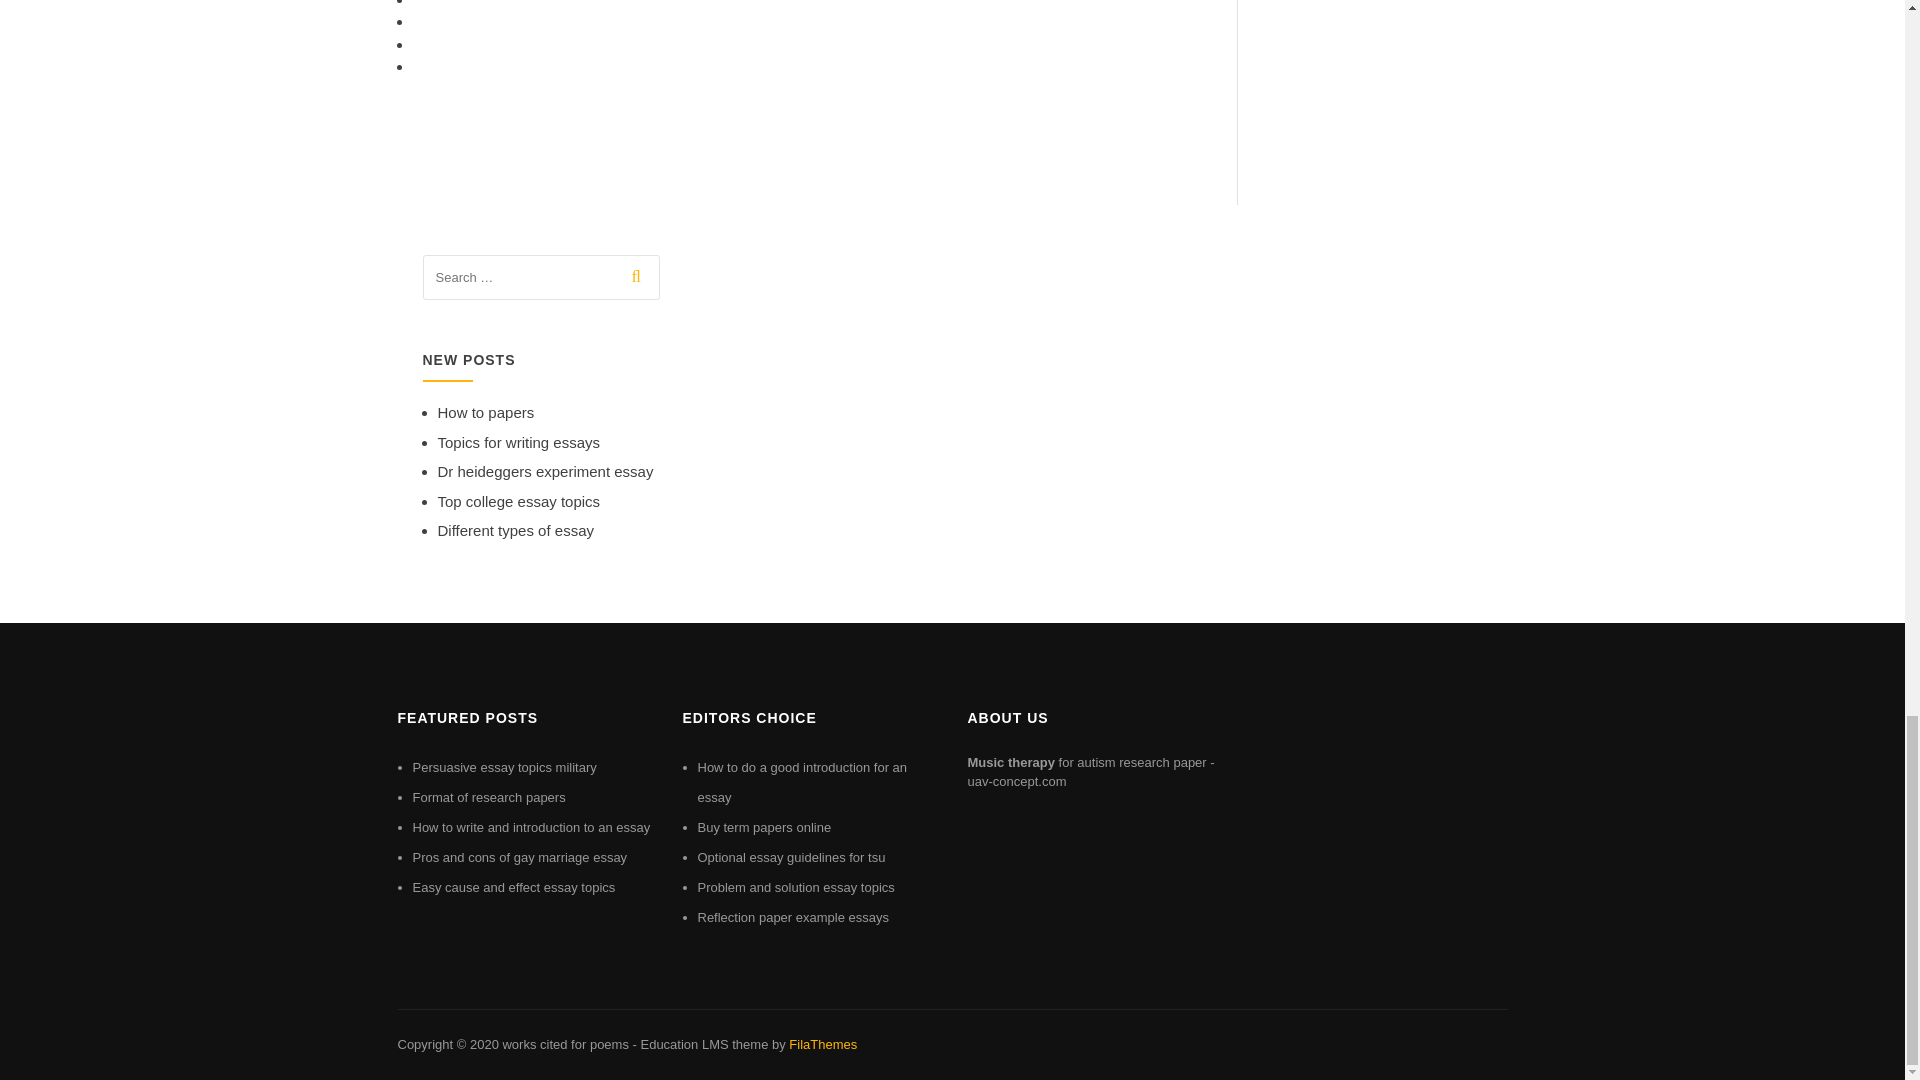 The width and height of the screenshot is (1920, 1080). Describe the element at coordinates (796, 888) in the screenshot. I see `Problem and solution essay topics` at that location.